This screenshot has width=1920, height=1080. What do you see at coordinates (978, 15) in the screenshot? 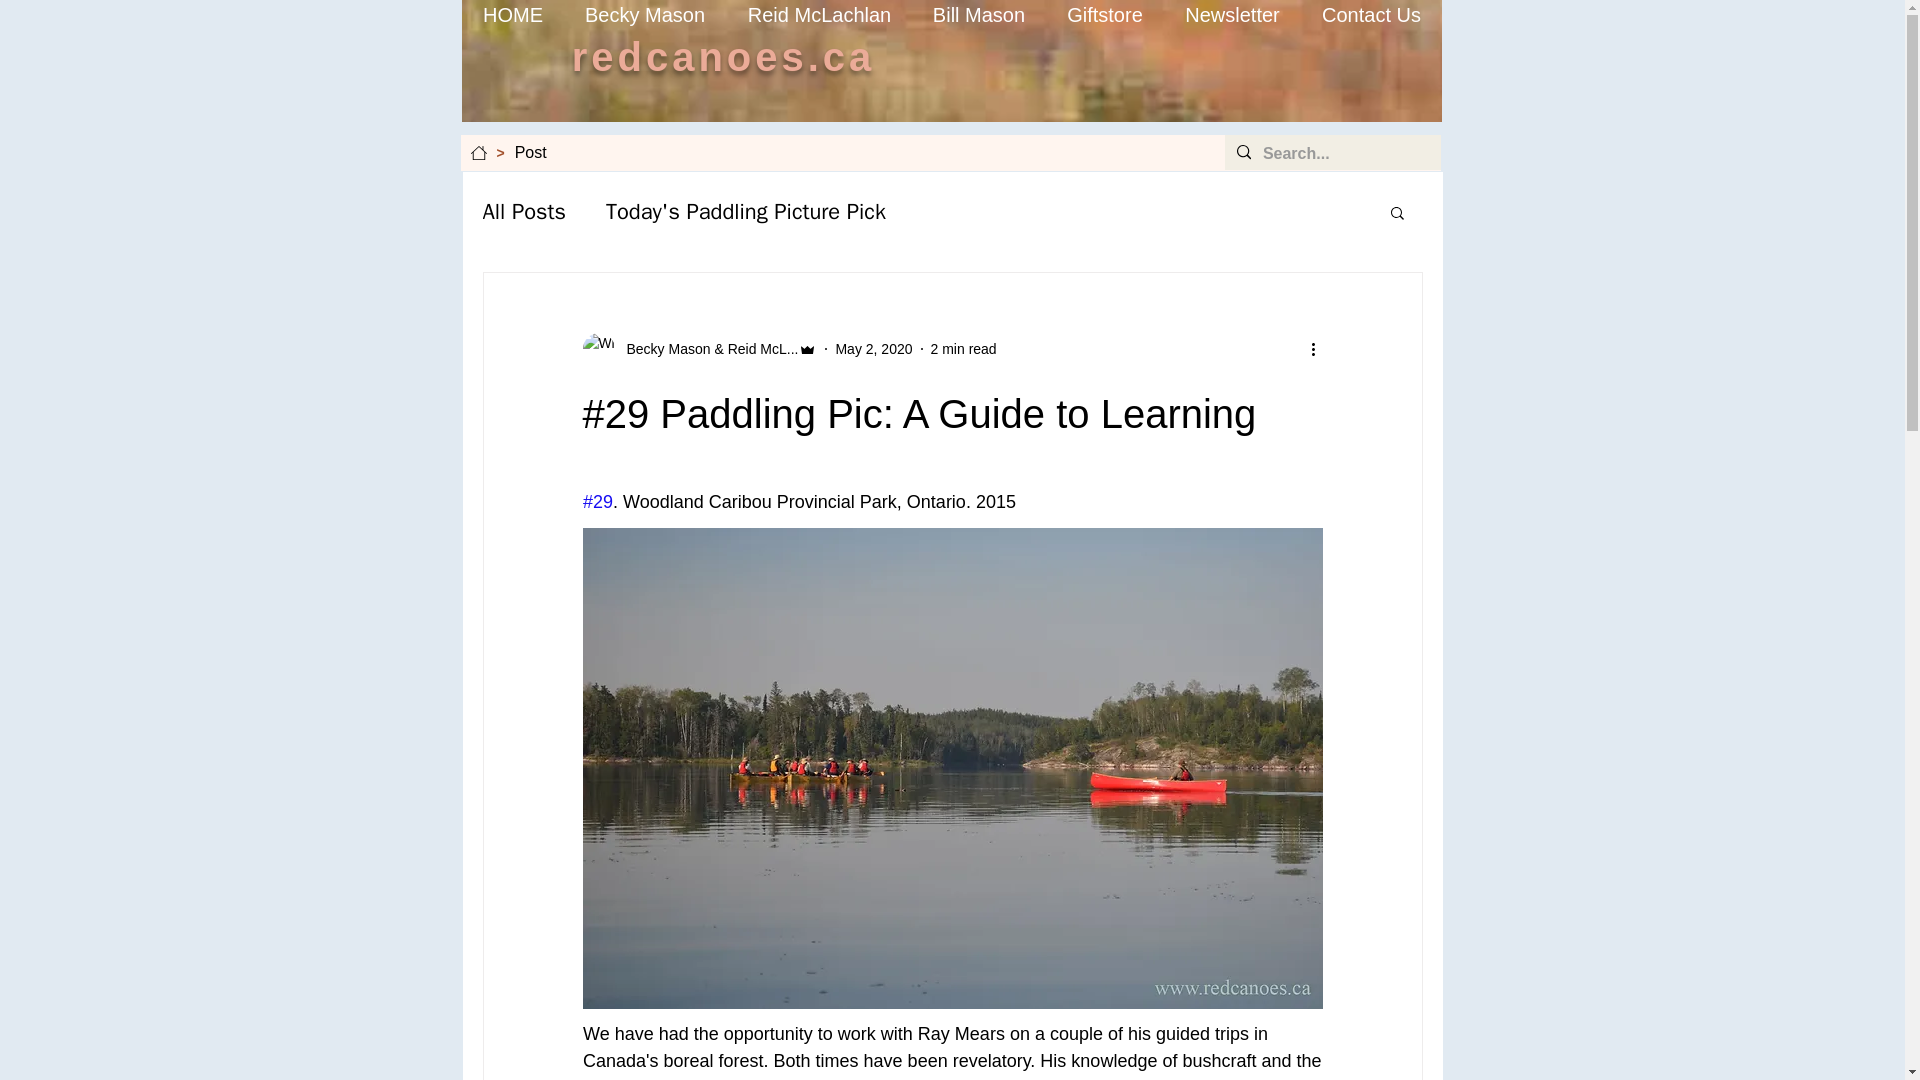
I see `Bill Mason` at bounding box center [978, 15].